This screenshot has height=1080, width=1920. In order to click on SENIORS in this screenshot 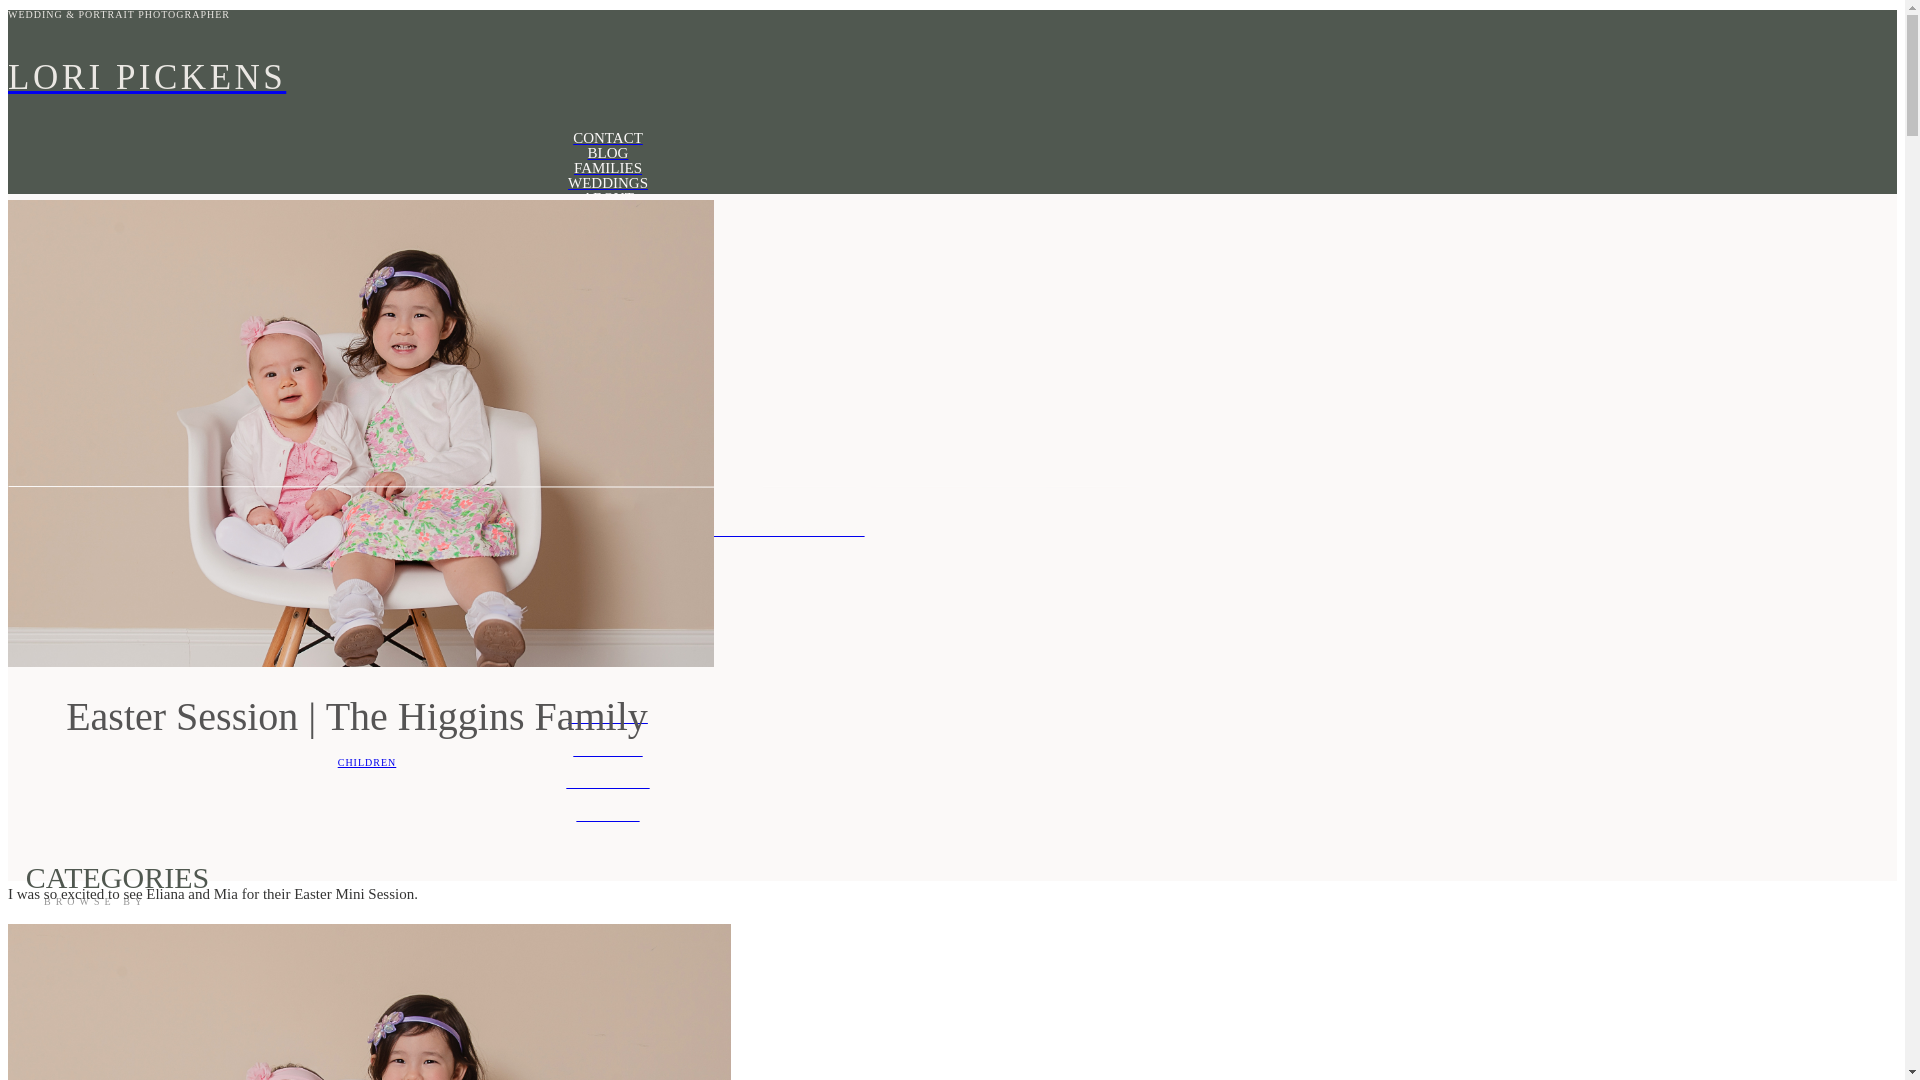, I will do `click(607, 816)`.